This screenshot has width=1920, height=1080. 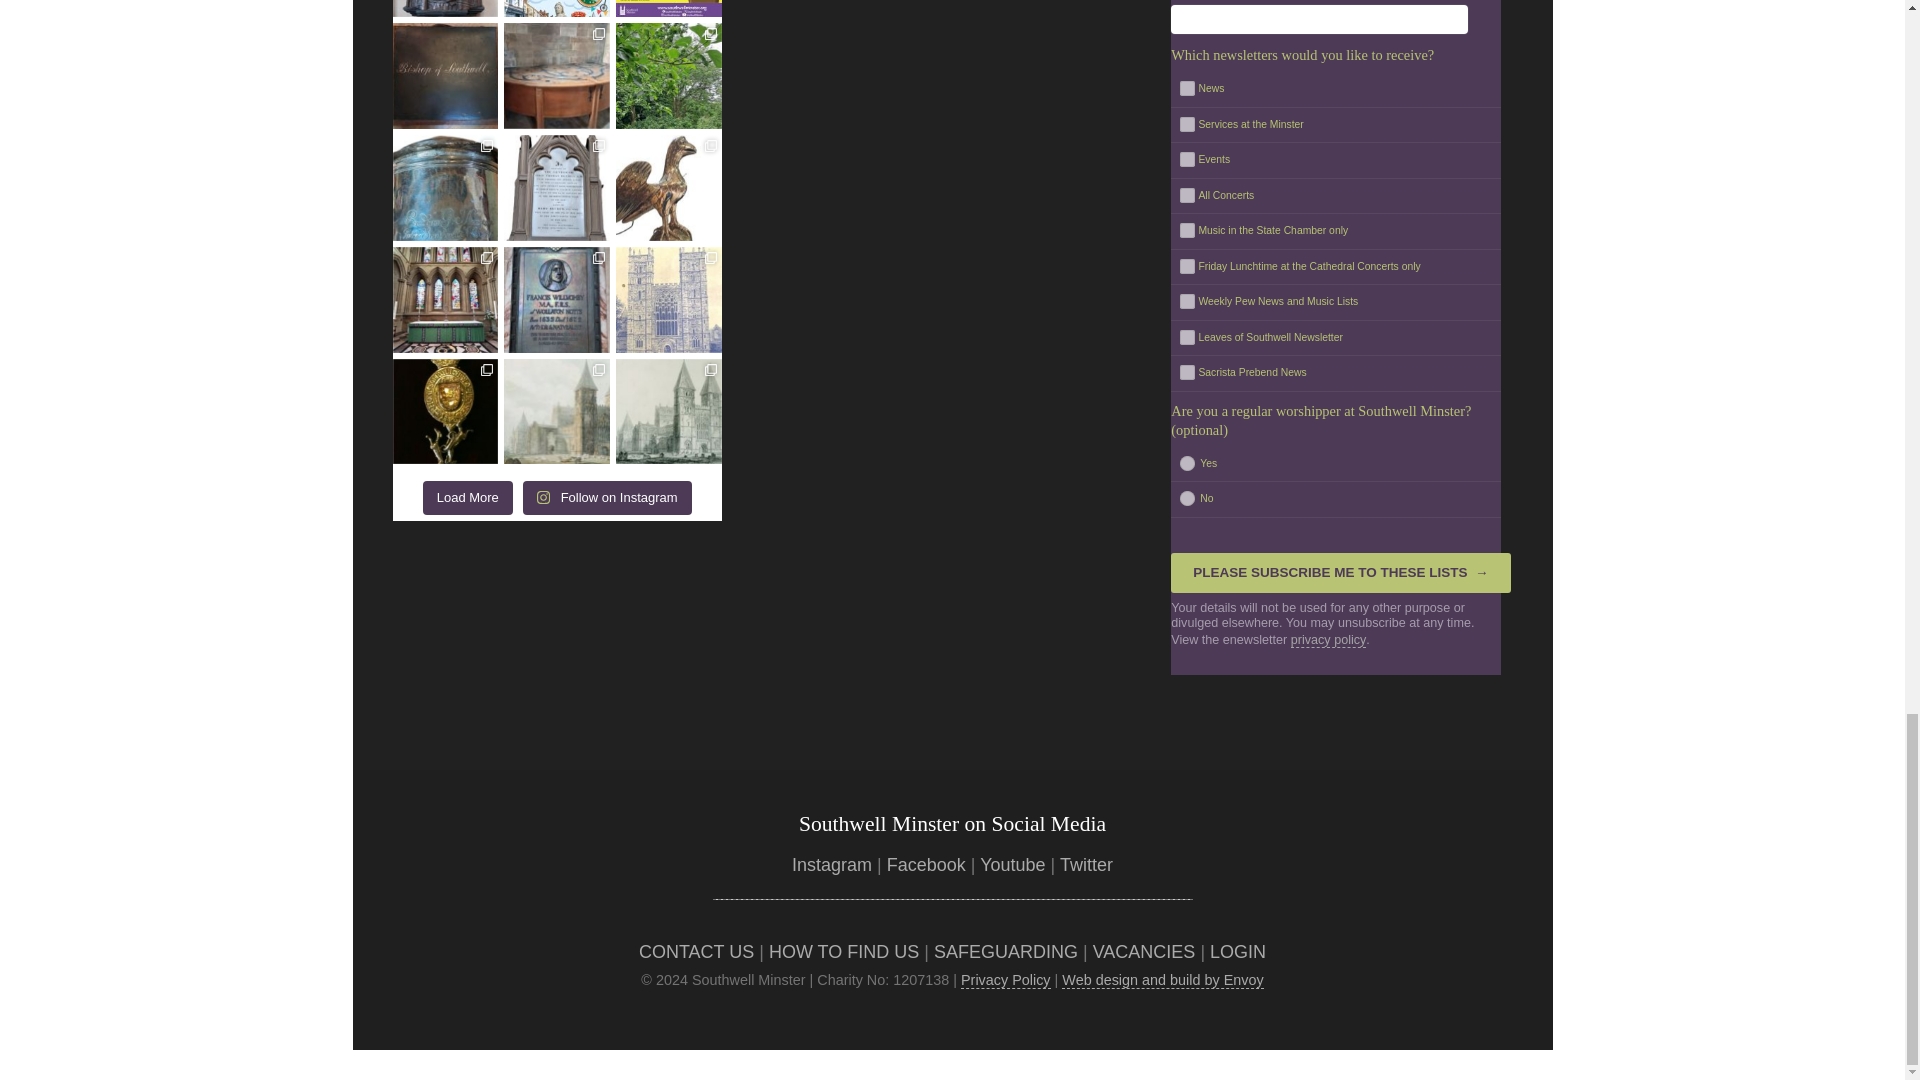 I want to click on 512, so click(x=1186, y=336).